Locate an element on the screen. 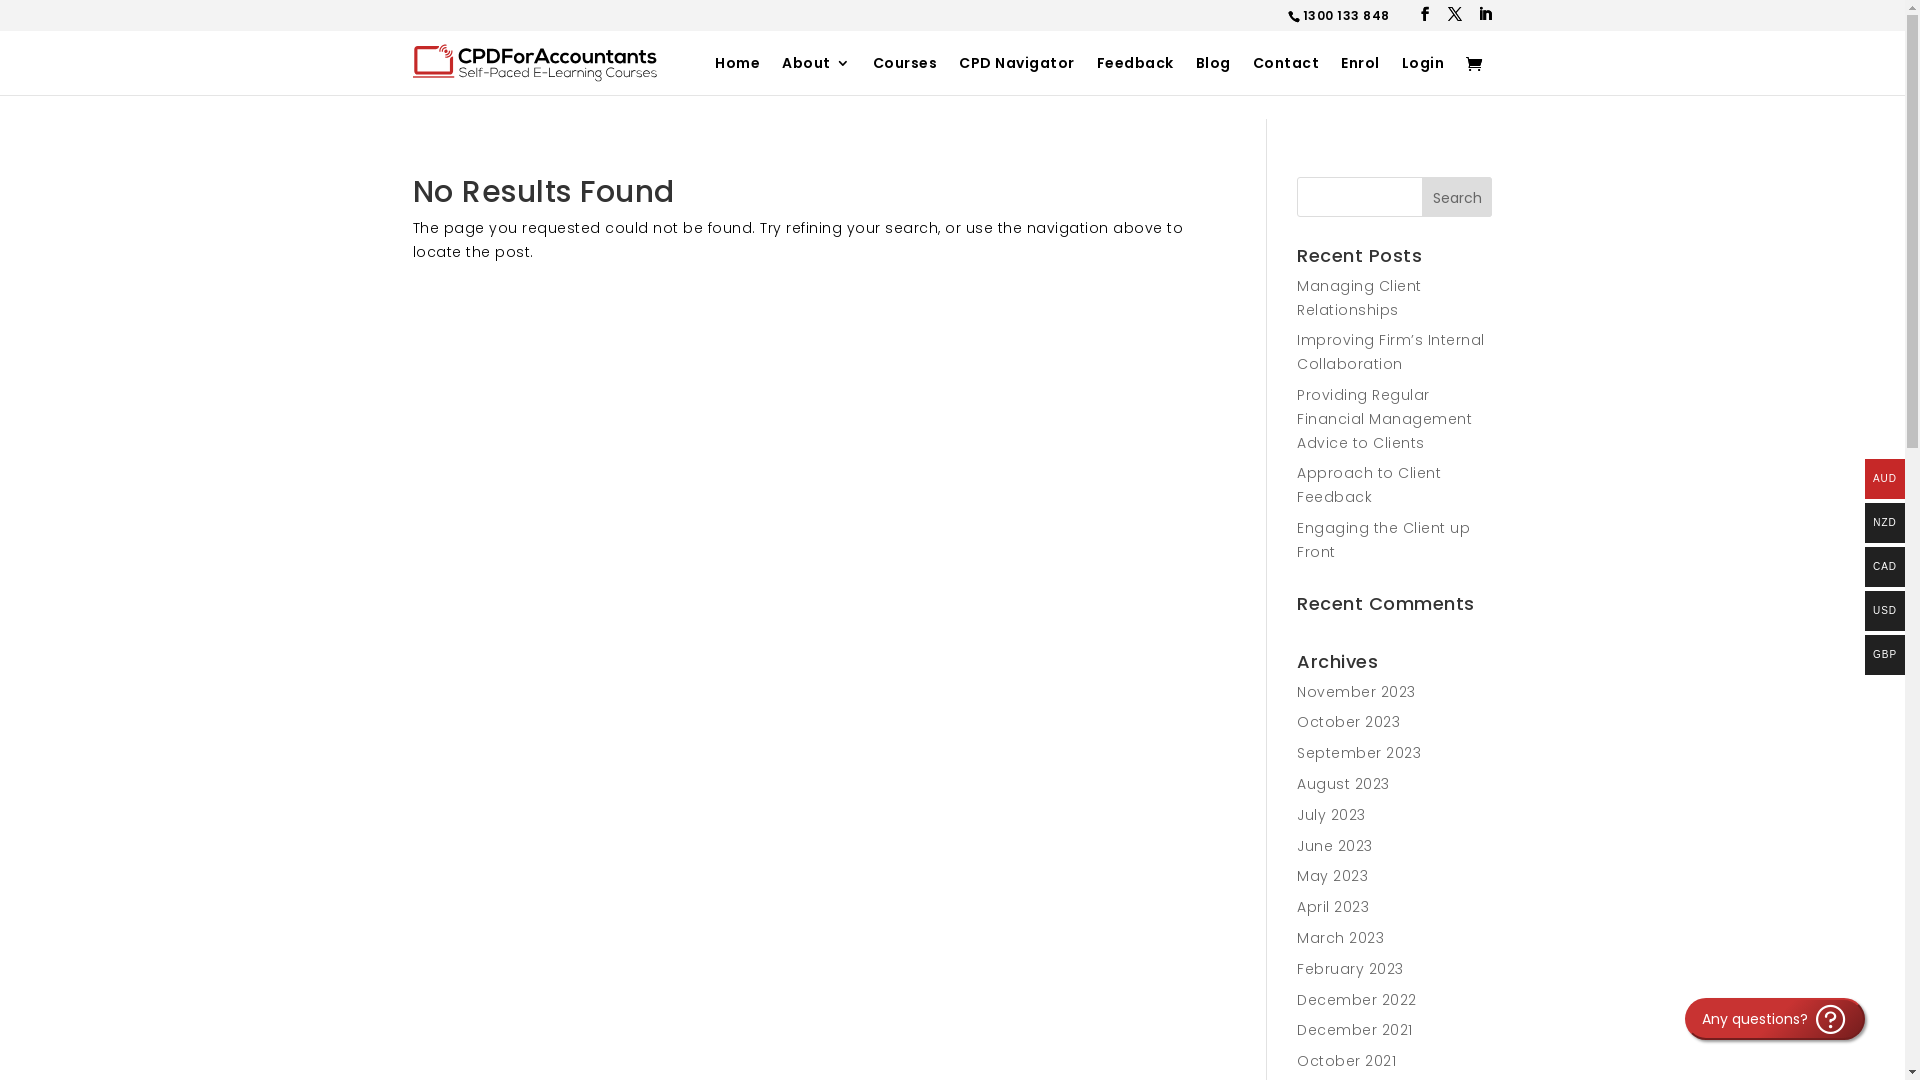  Search is located at coordinates (1458, 197).